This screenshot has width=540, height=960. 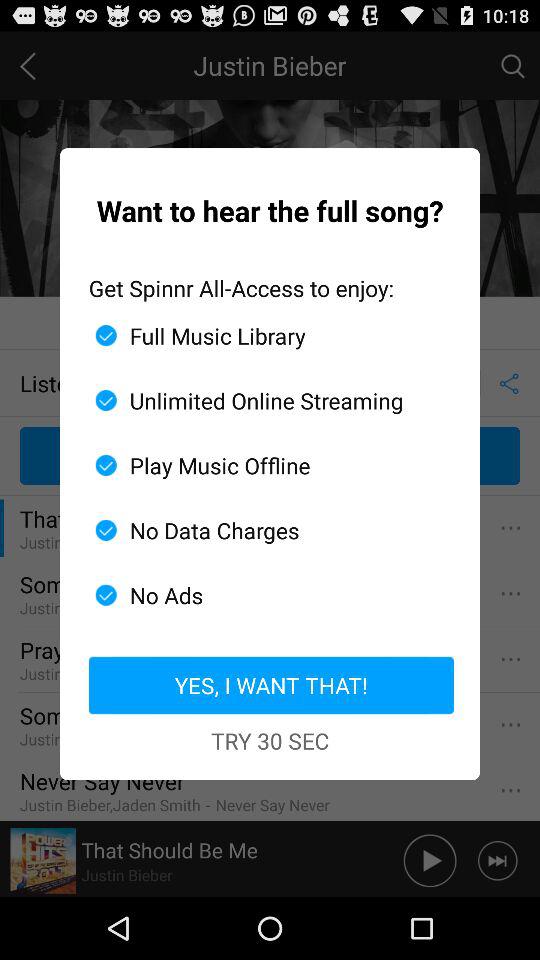 I want to click on open icon above the no ads item, so click(x=262, y=530).